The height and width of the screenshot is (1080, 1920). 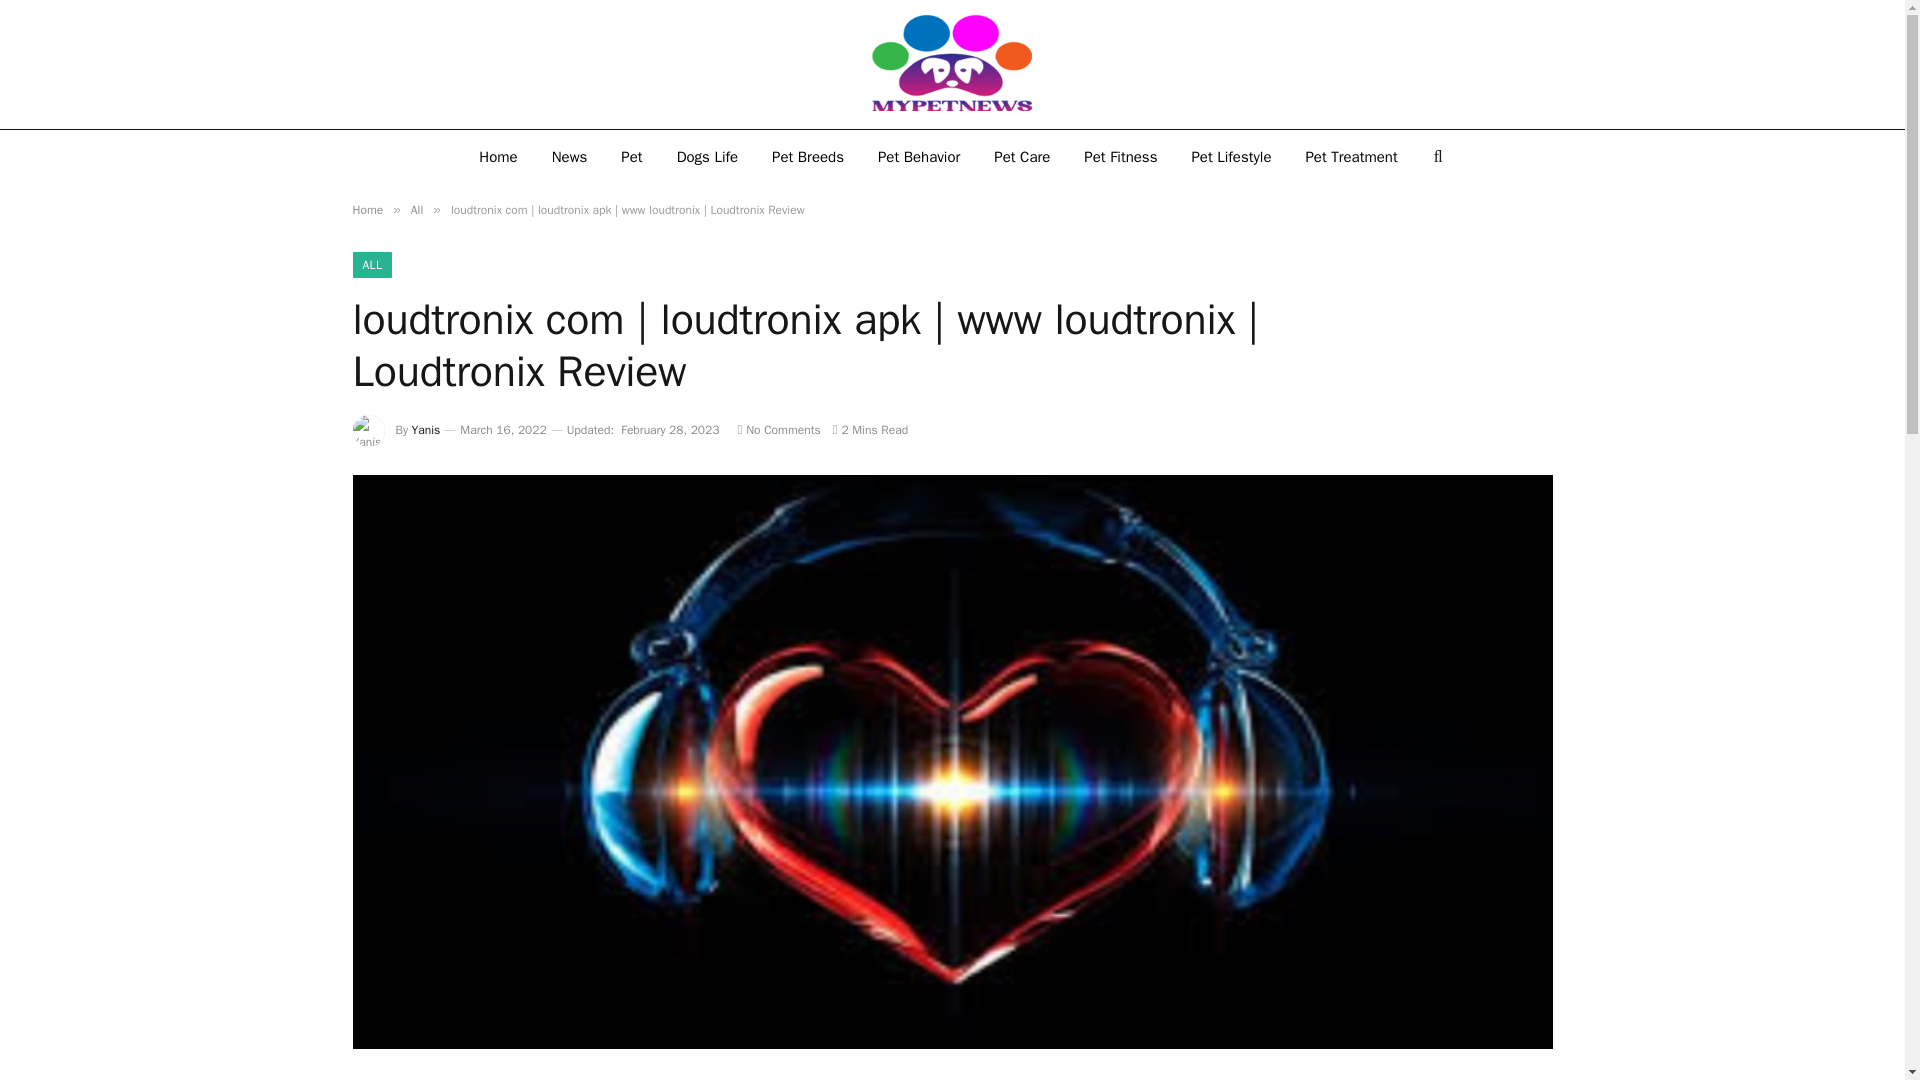 I want to click on Pet, so click(x=631, y=156).